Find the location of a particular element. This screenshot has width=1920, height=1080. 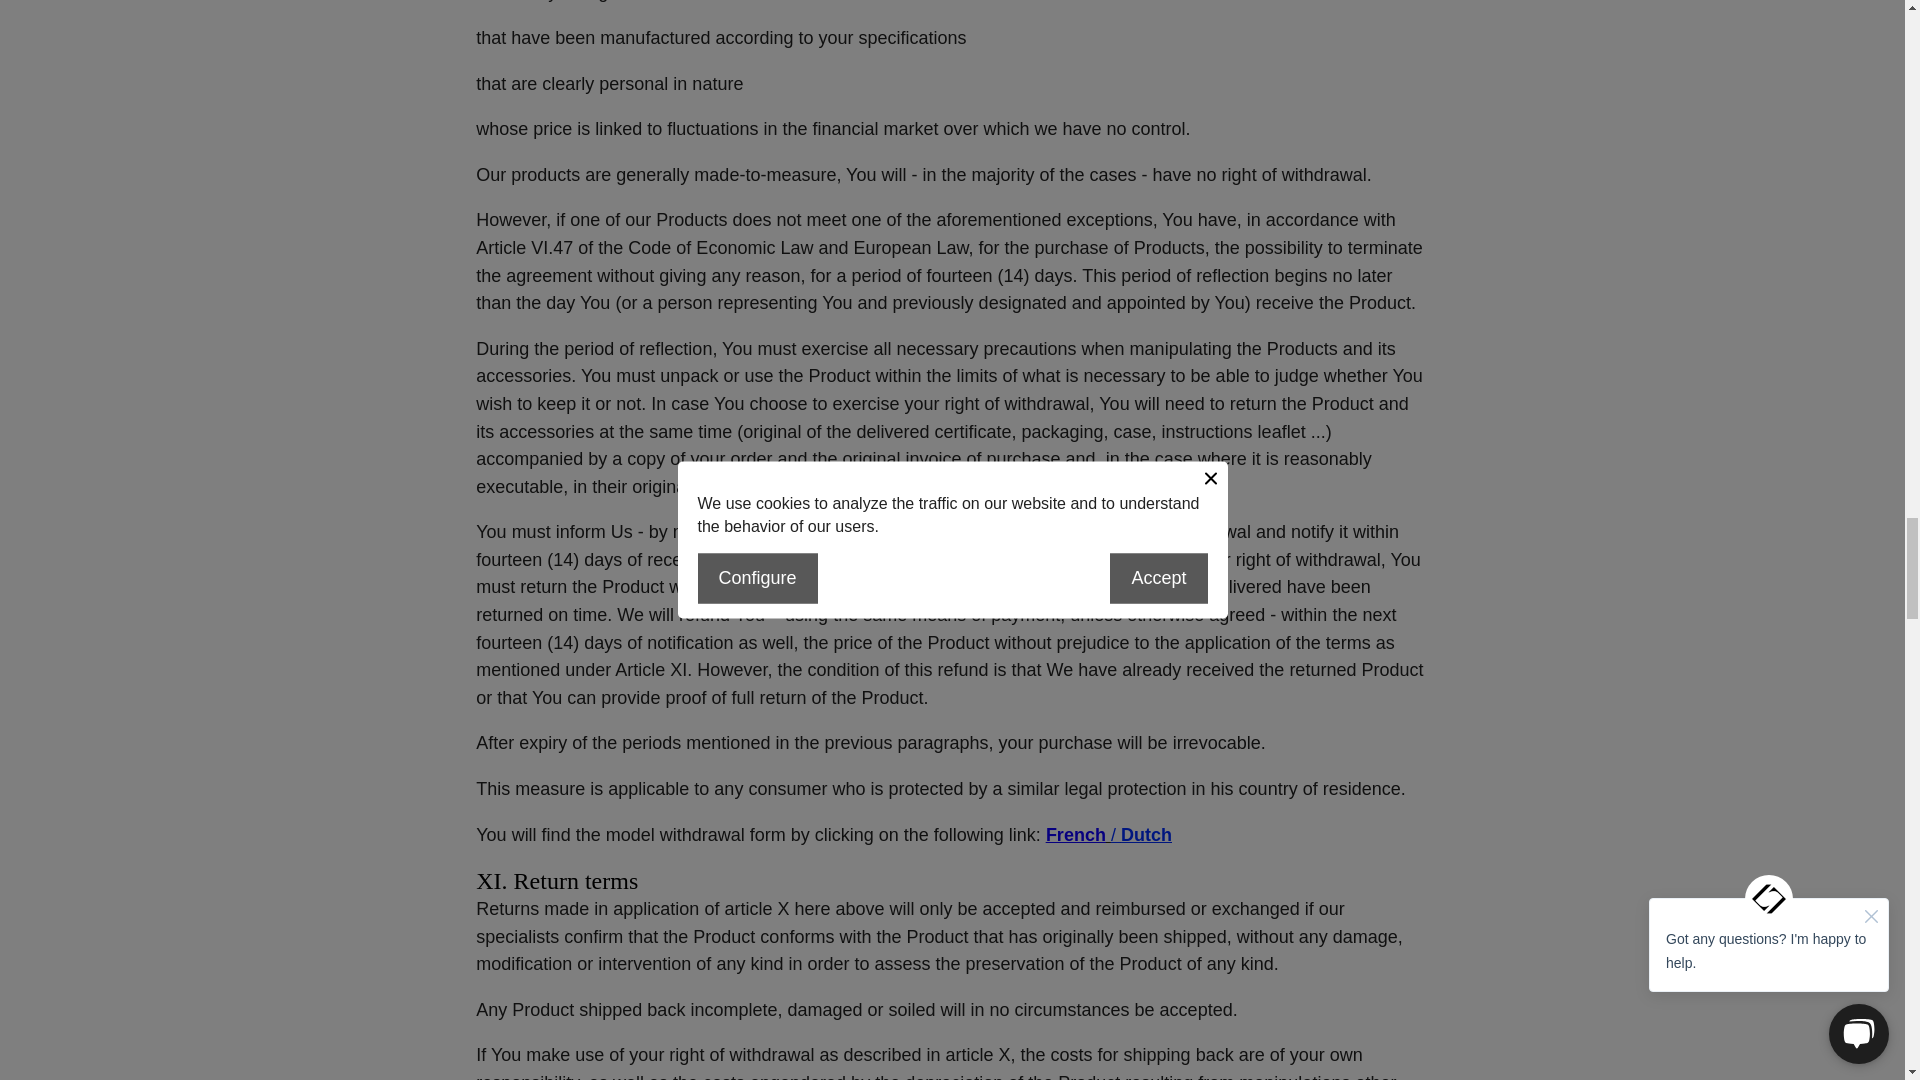

French is located at coordinates (1076, 834).